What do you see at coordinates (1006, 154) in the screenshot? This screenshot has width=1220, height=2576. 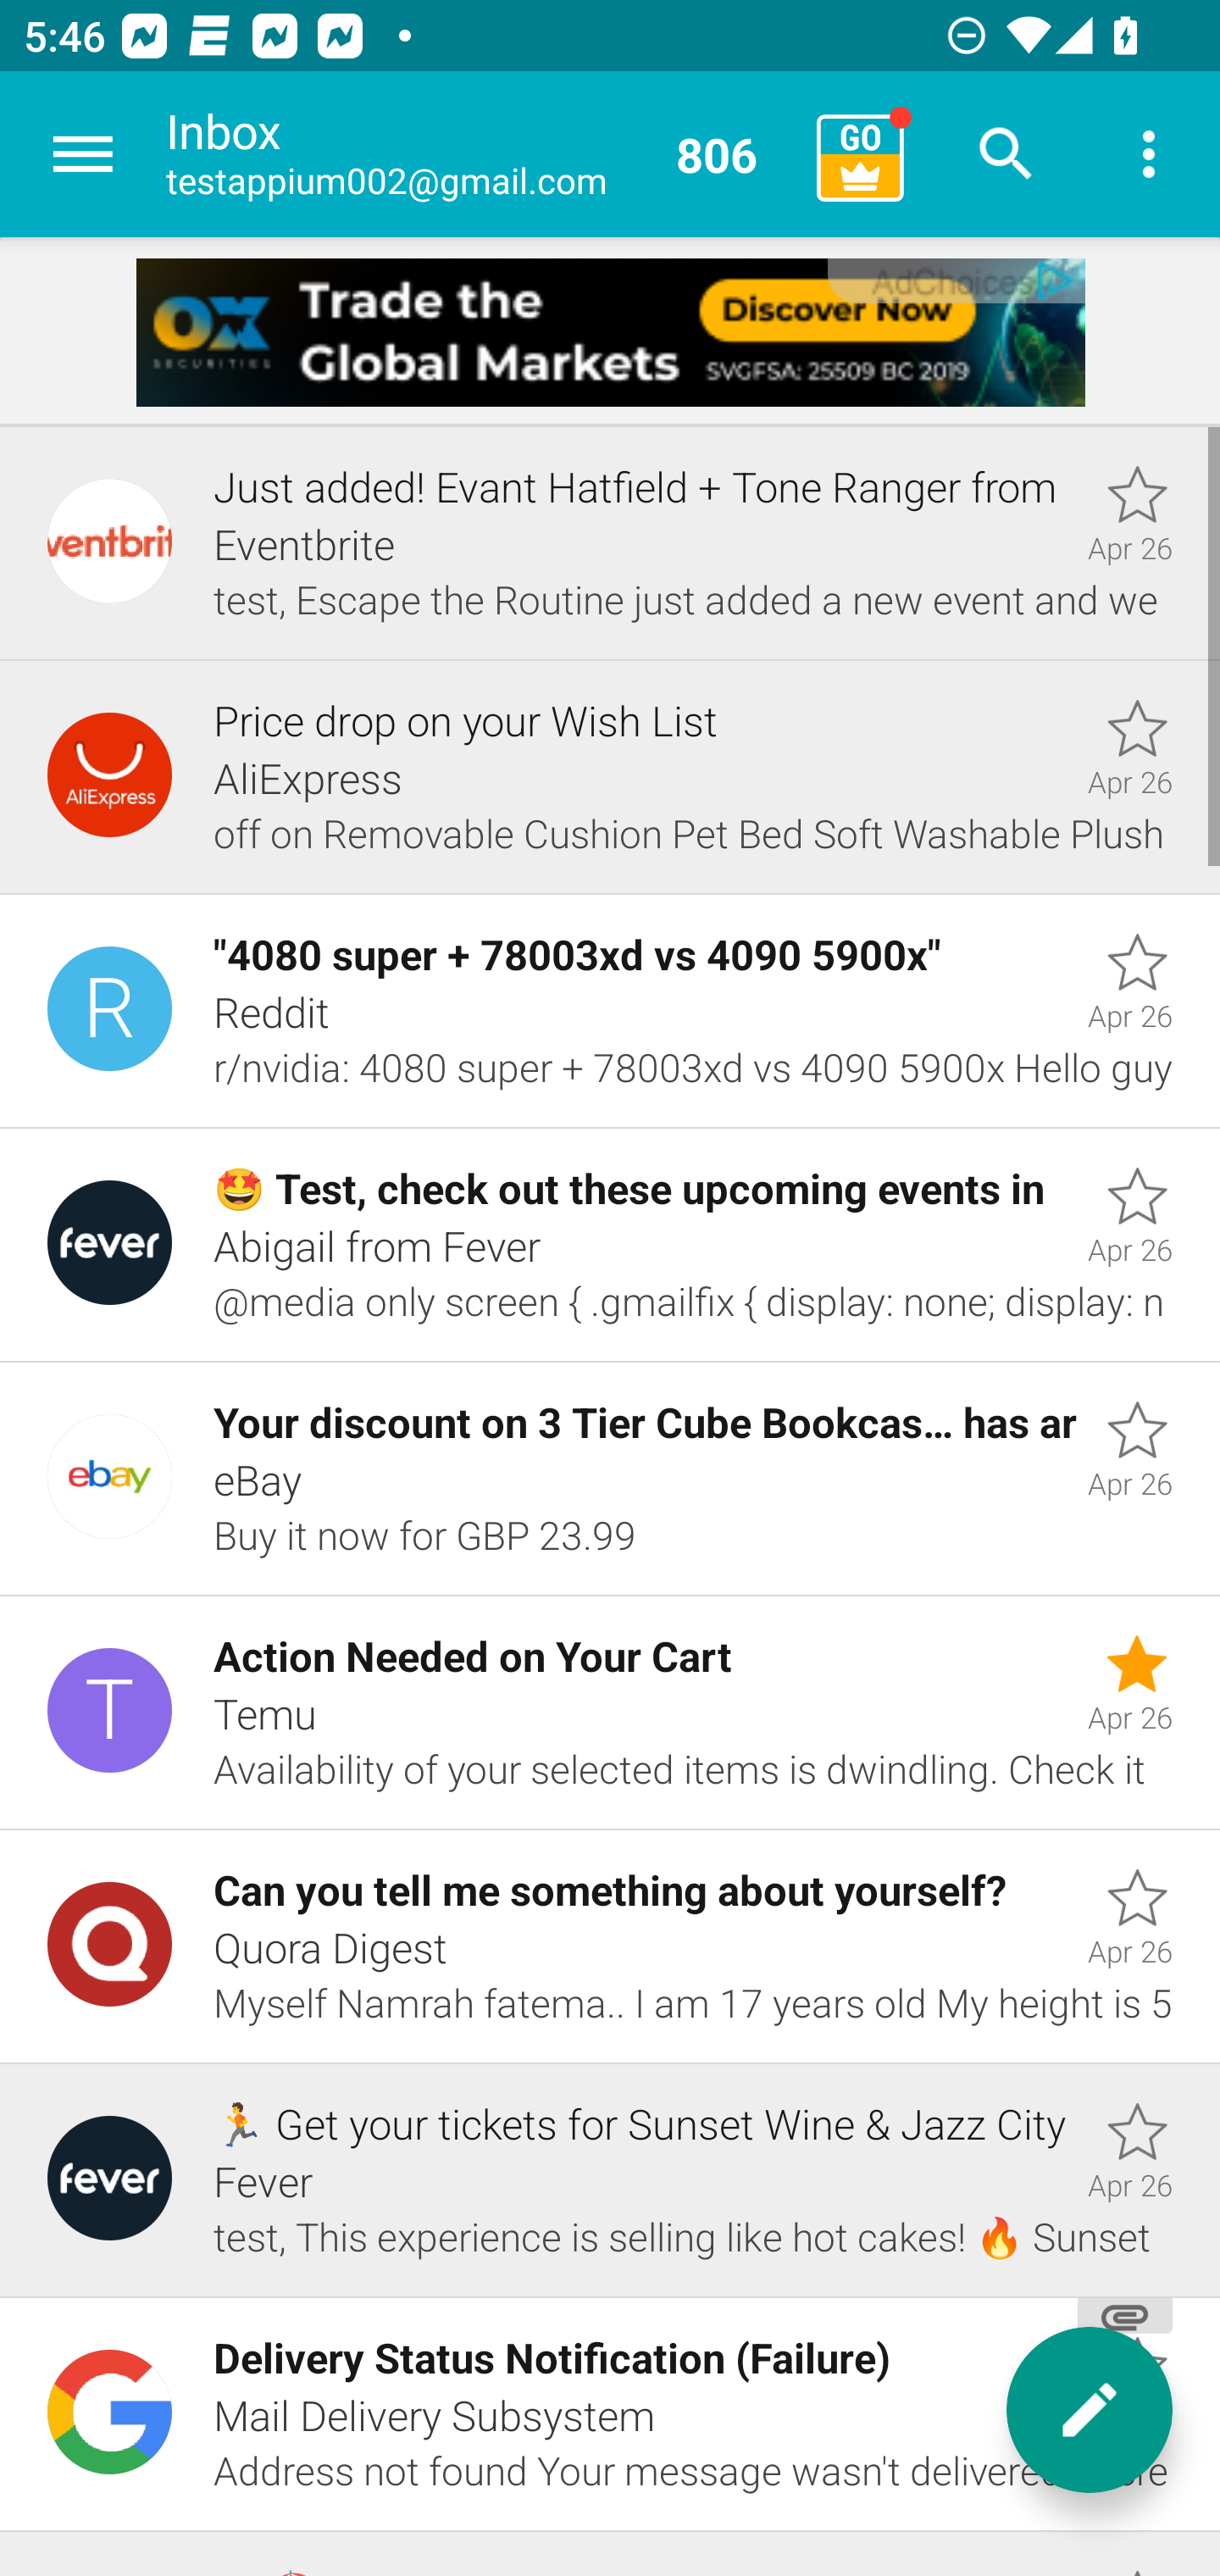 I see `Search` at bounding box center [1006, 154].